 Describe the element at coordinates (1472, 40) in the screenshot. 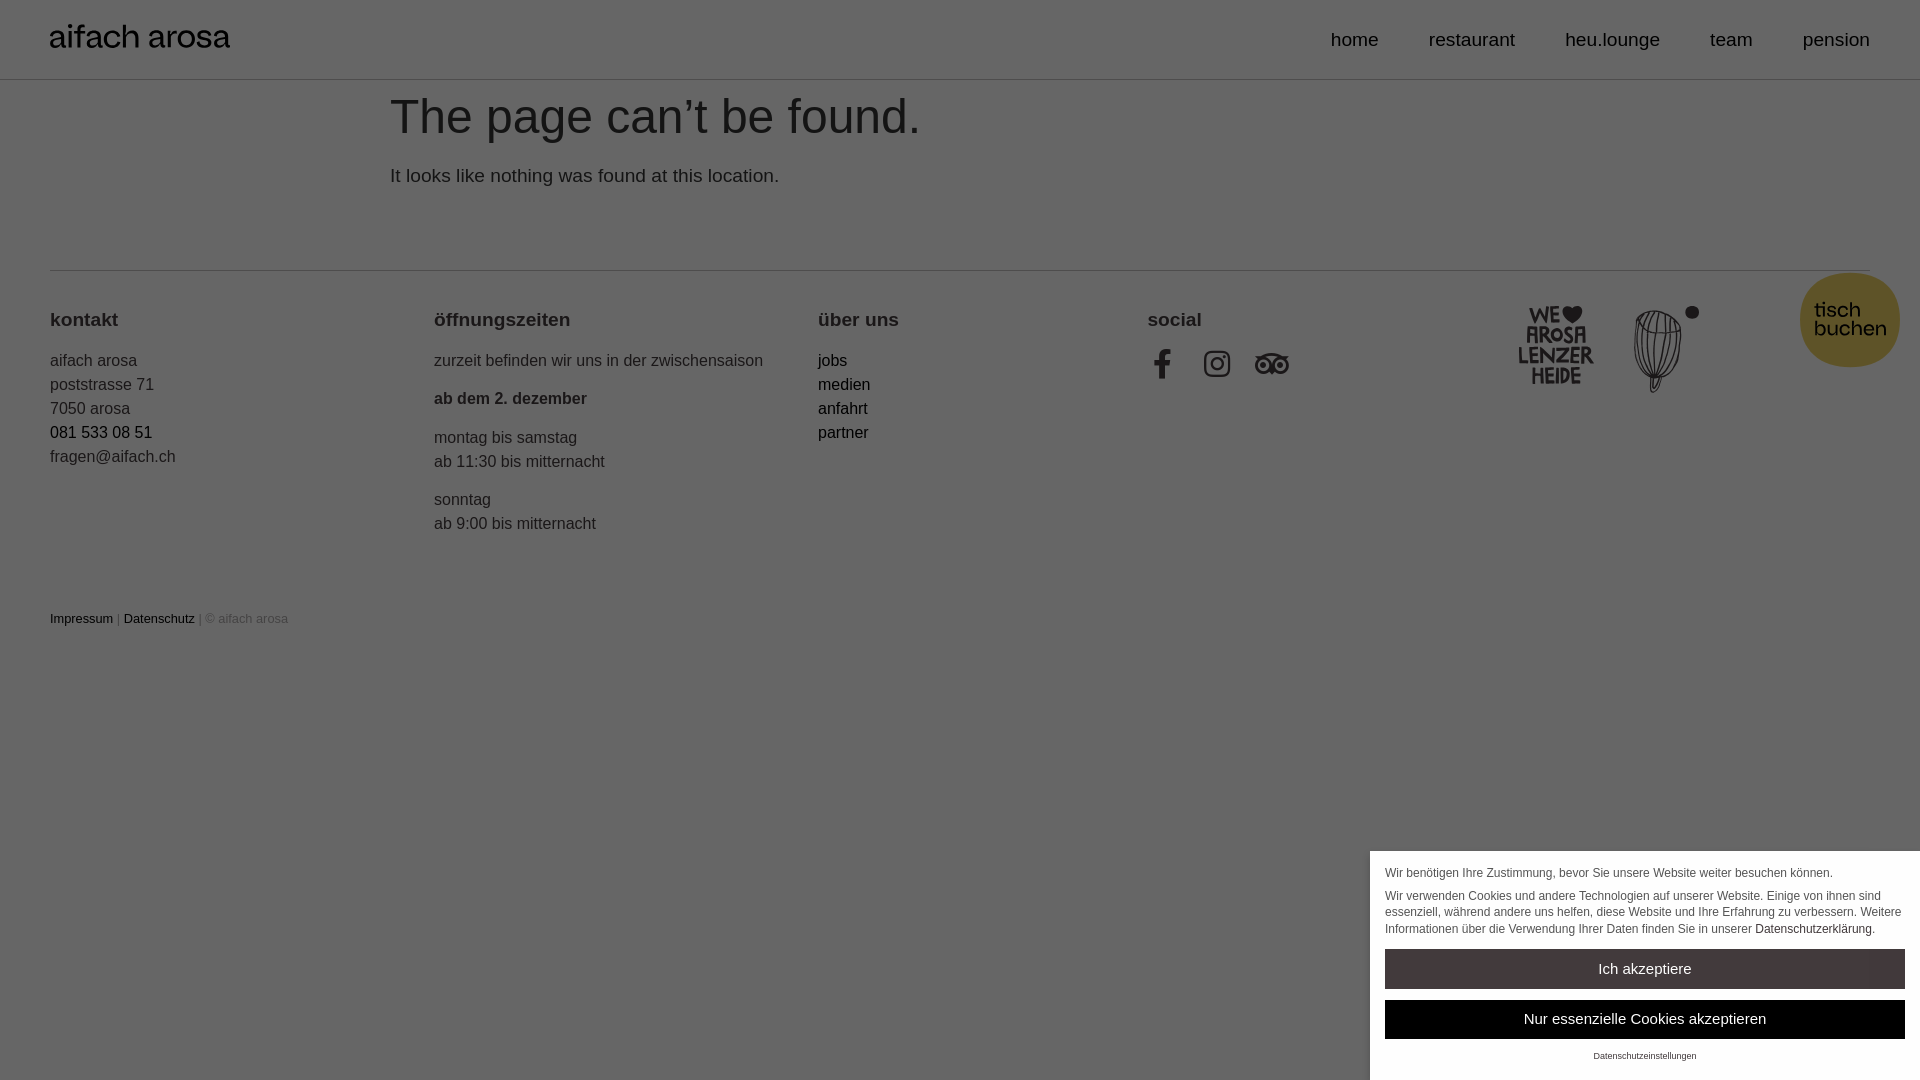

I see `restaurant` at that location.